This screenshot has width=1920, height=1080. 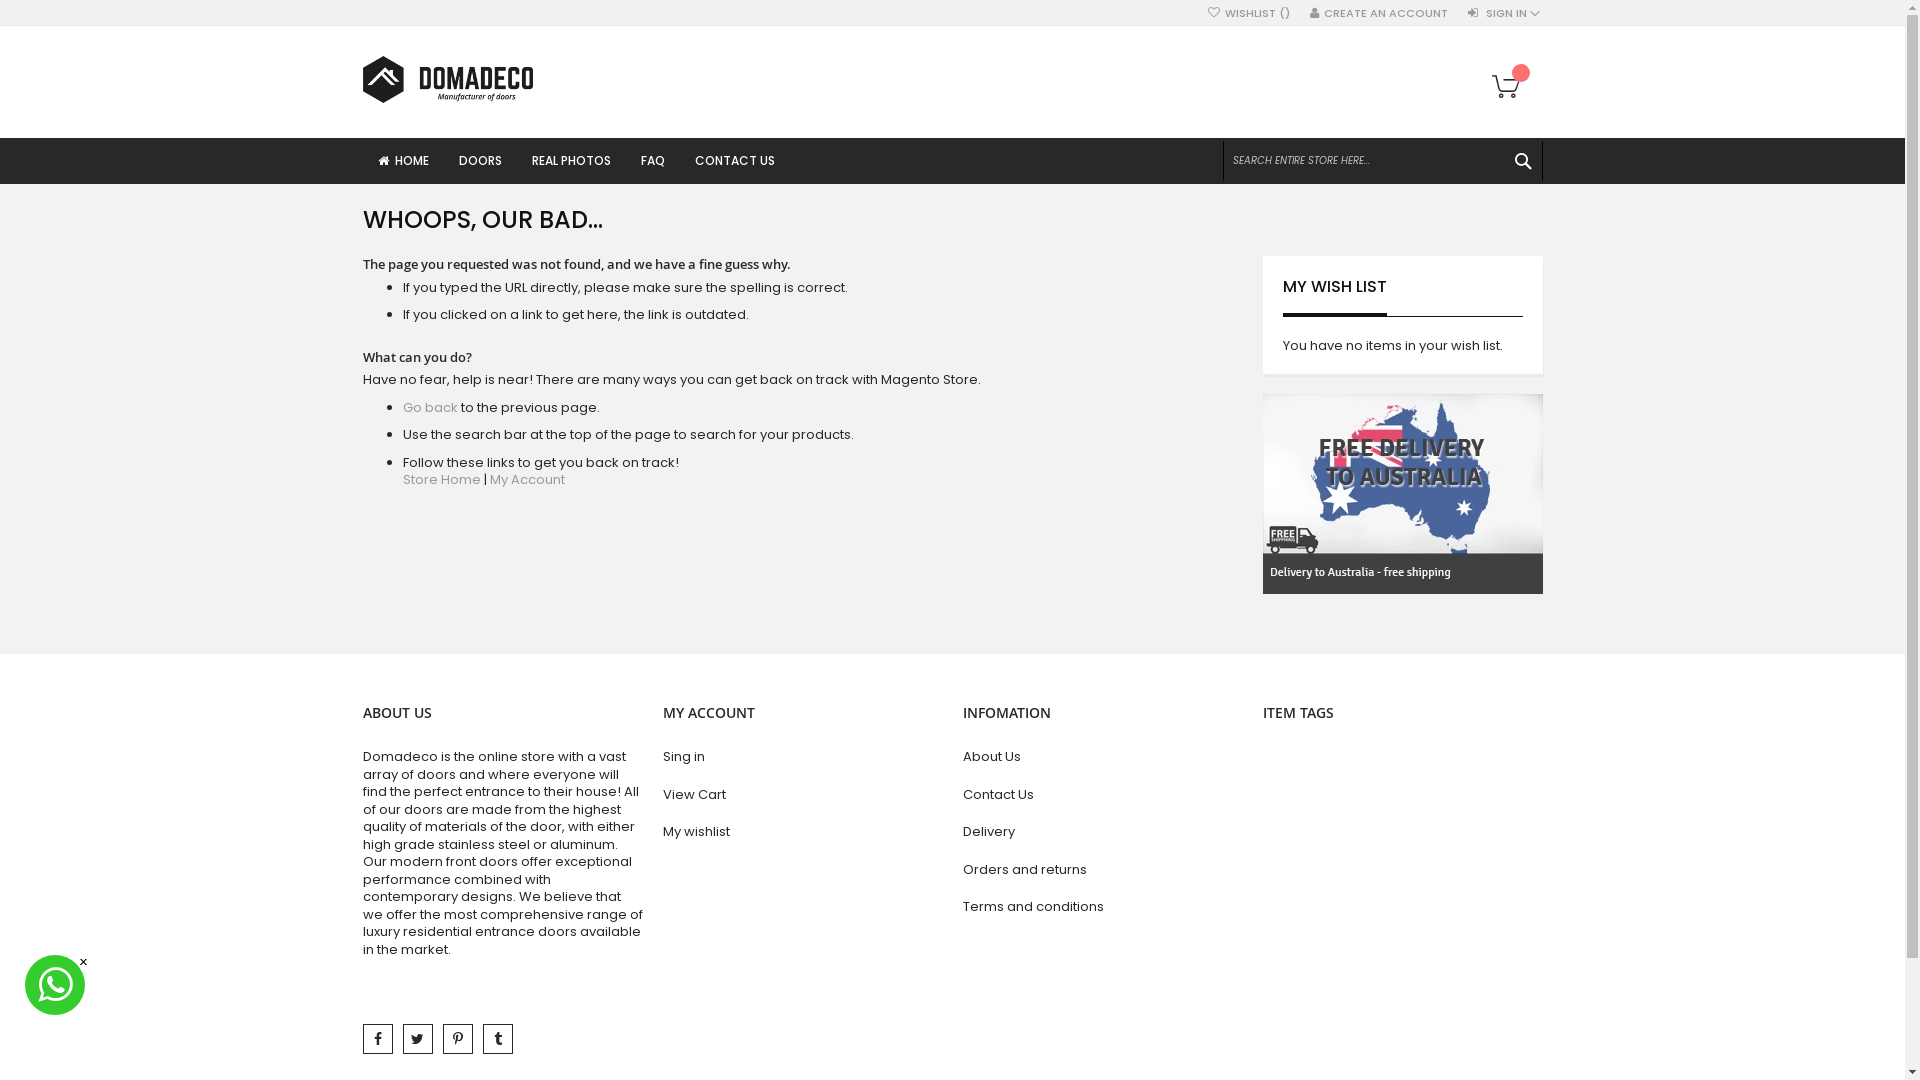 I want to click on HOME, so click(x=402, y=160).